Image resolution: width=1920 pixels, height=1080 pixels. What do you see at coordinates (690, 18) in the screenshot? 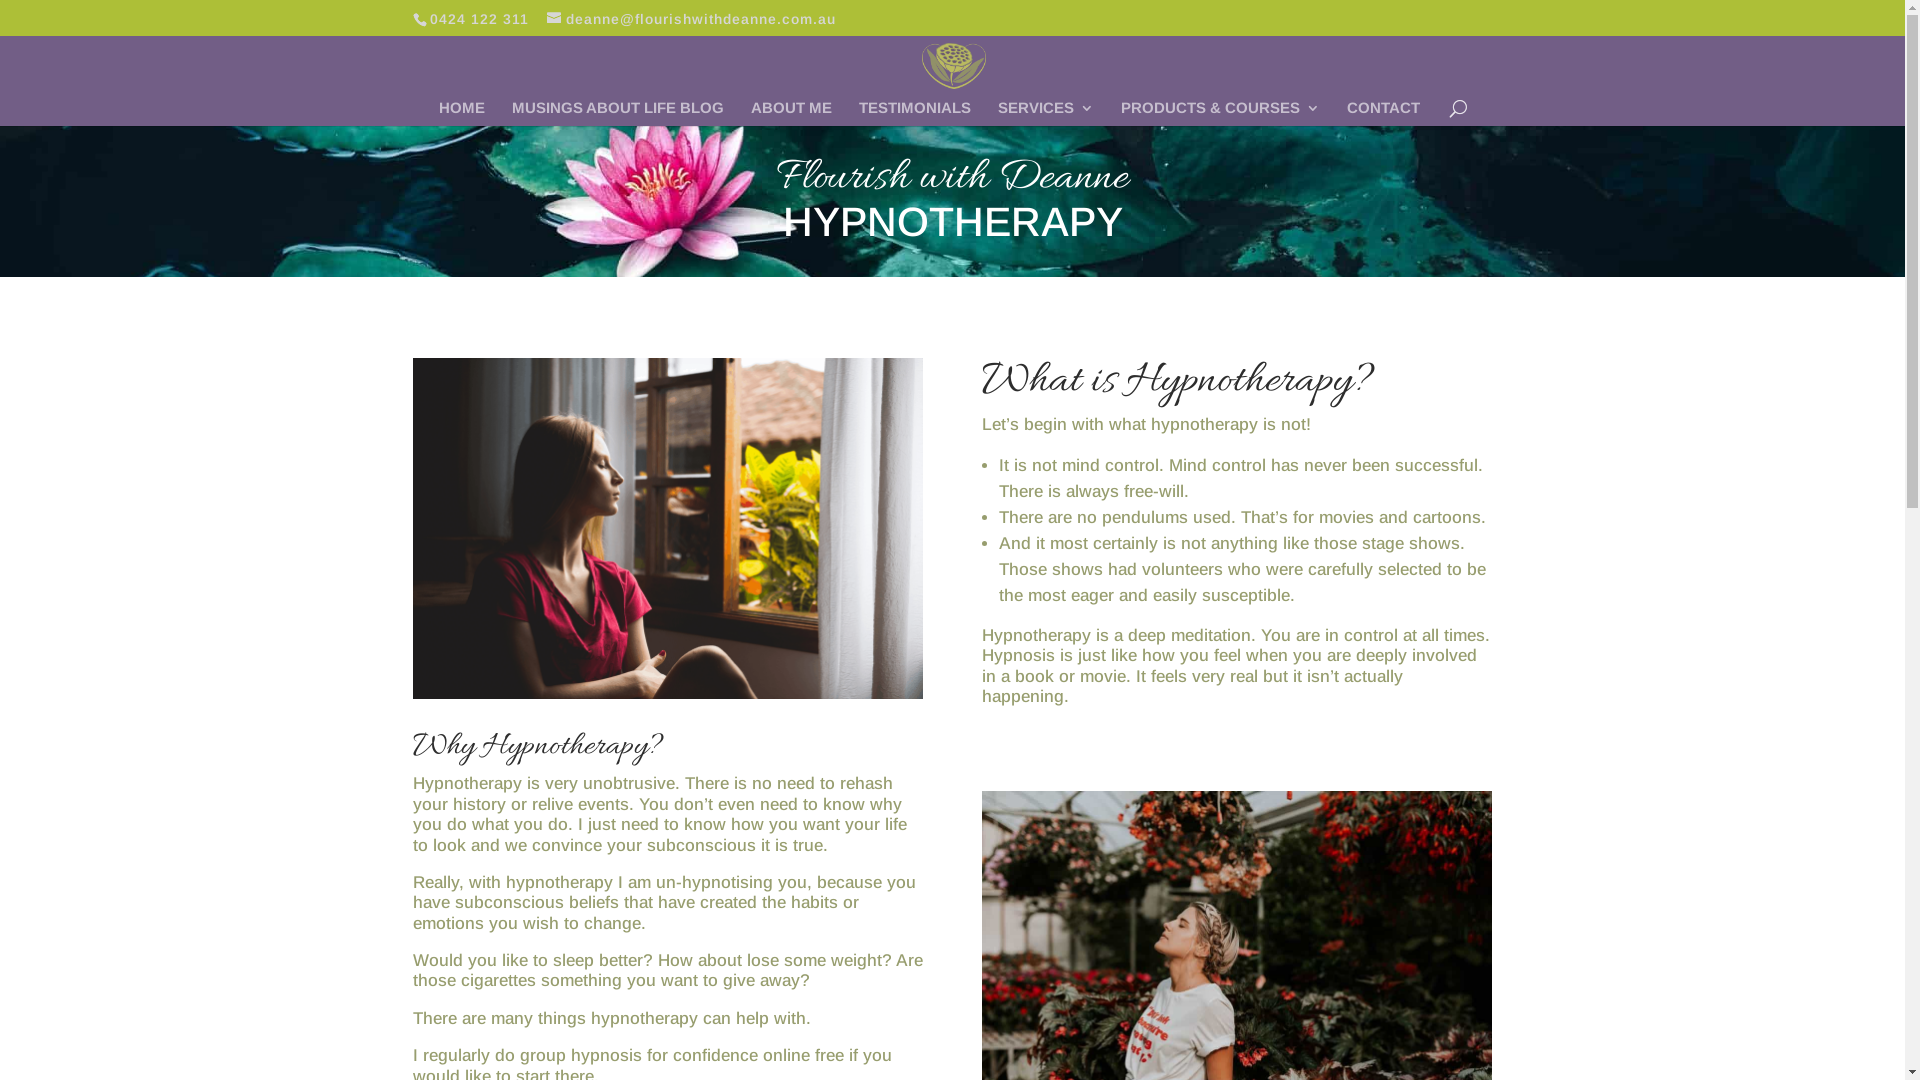
I see `deanne@flourishwithdeanne.com.au` at bounding box center [690, 18].